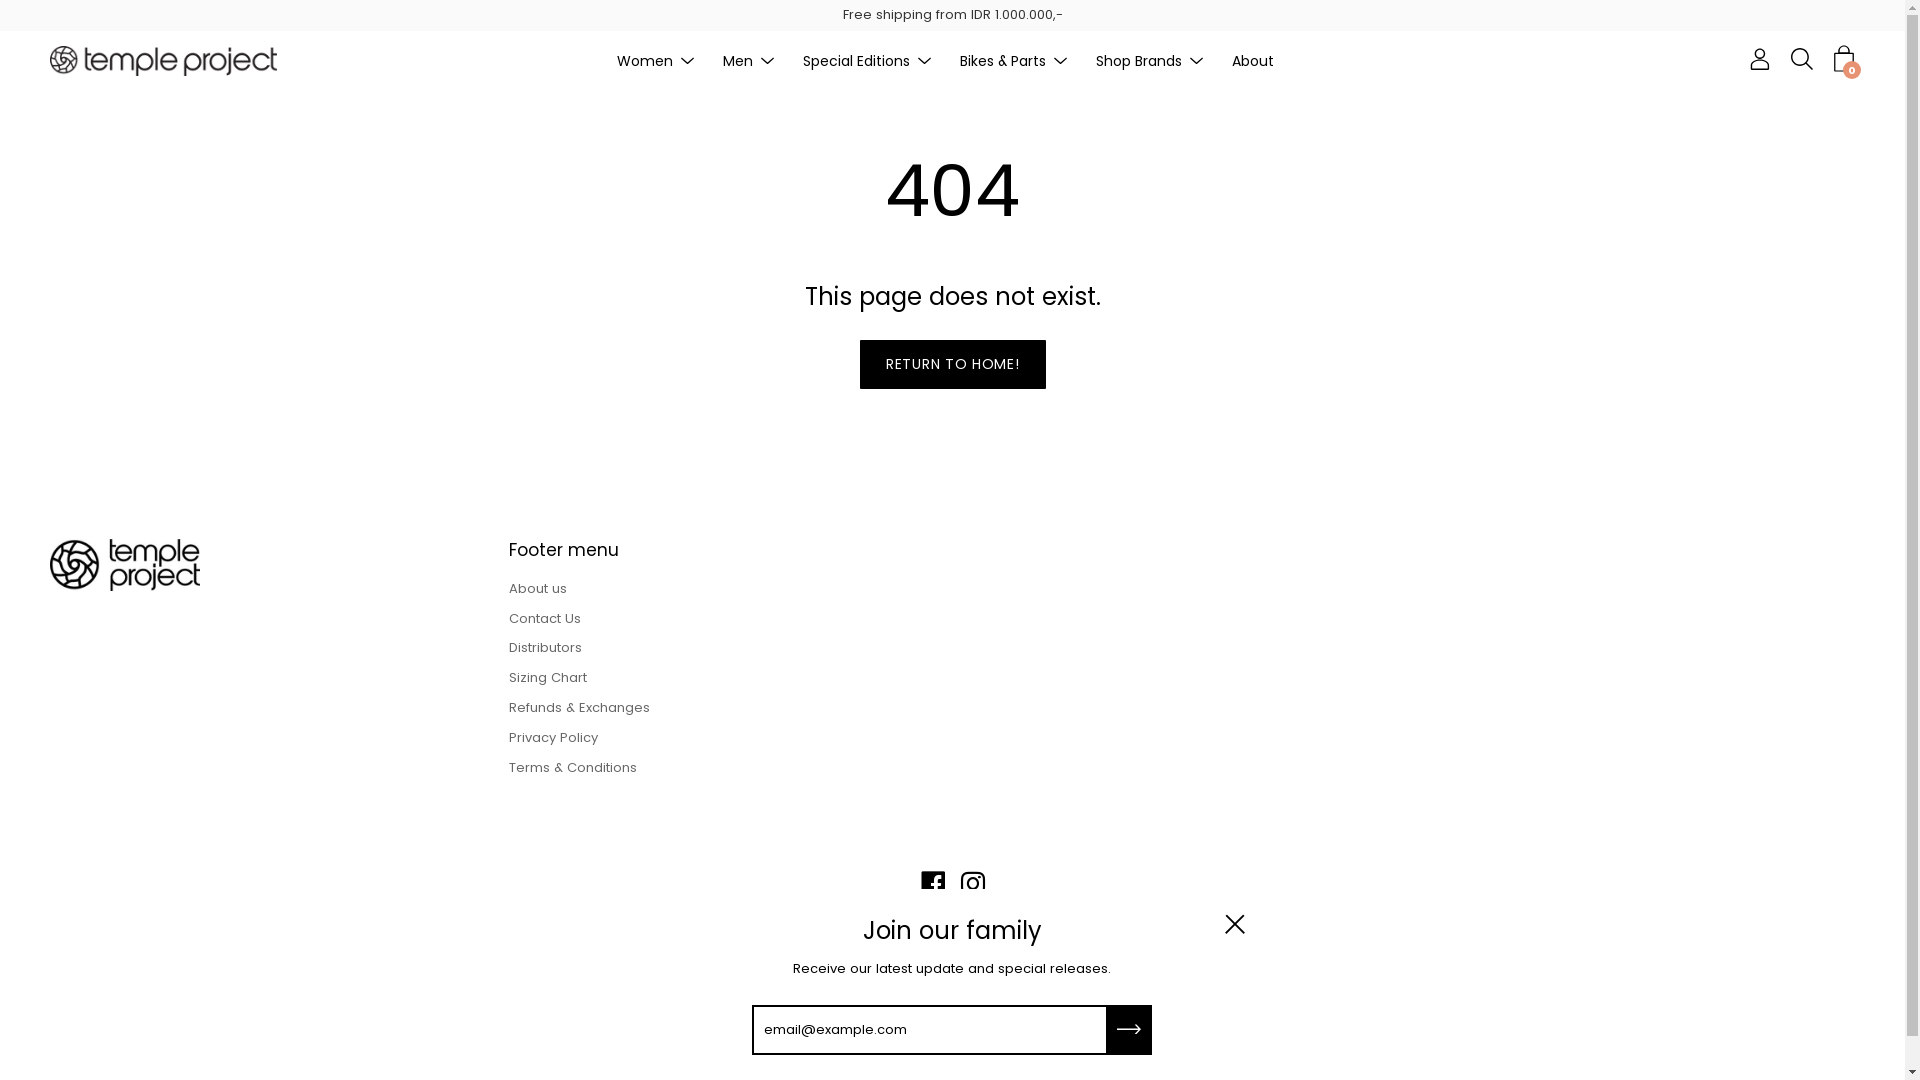  I want to click on Show submenu, so click(687, 61).